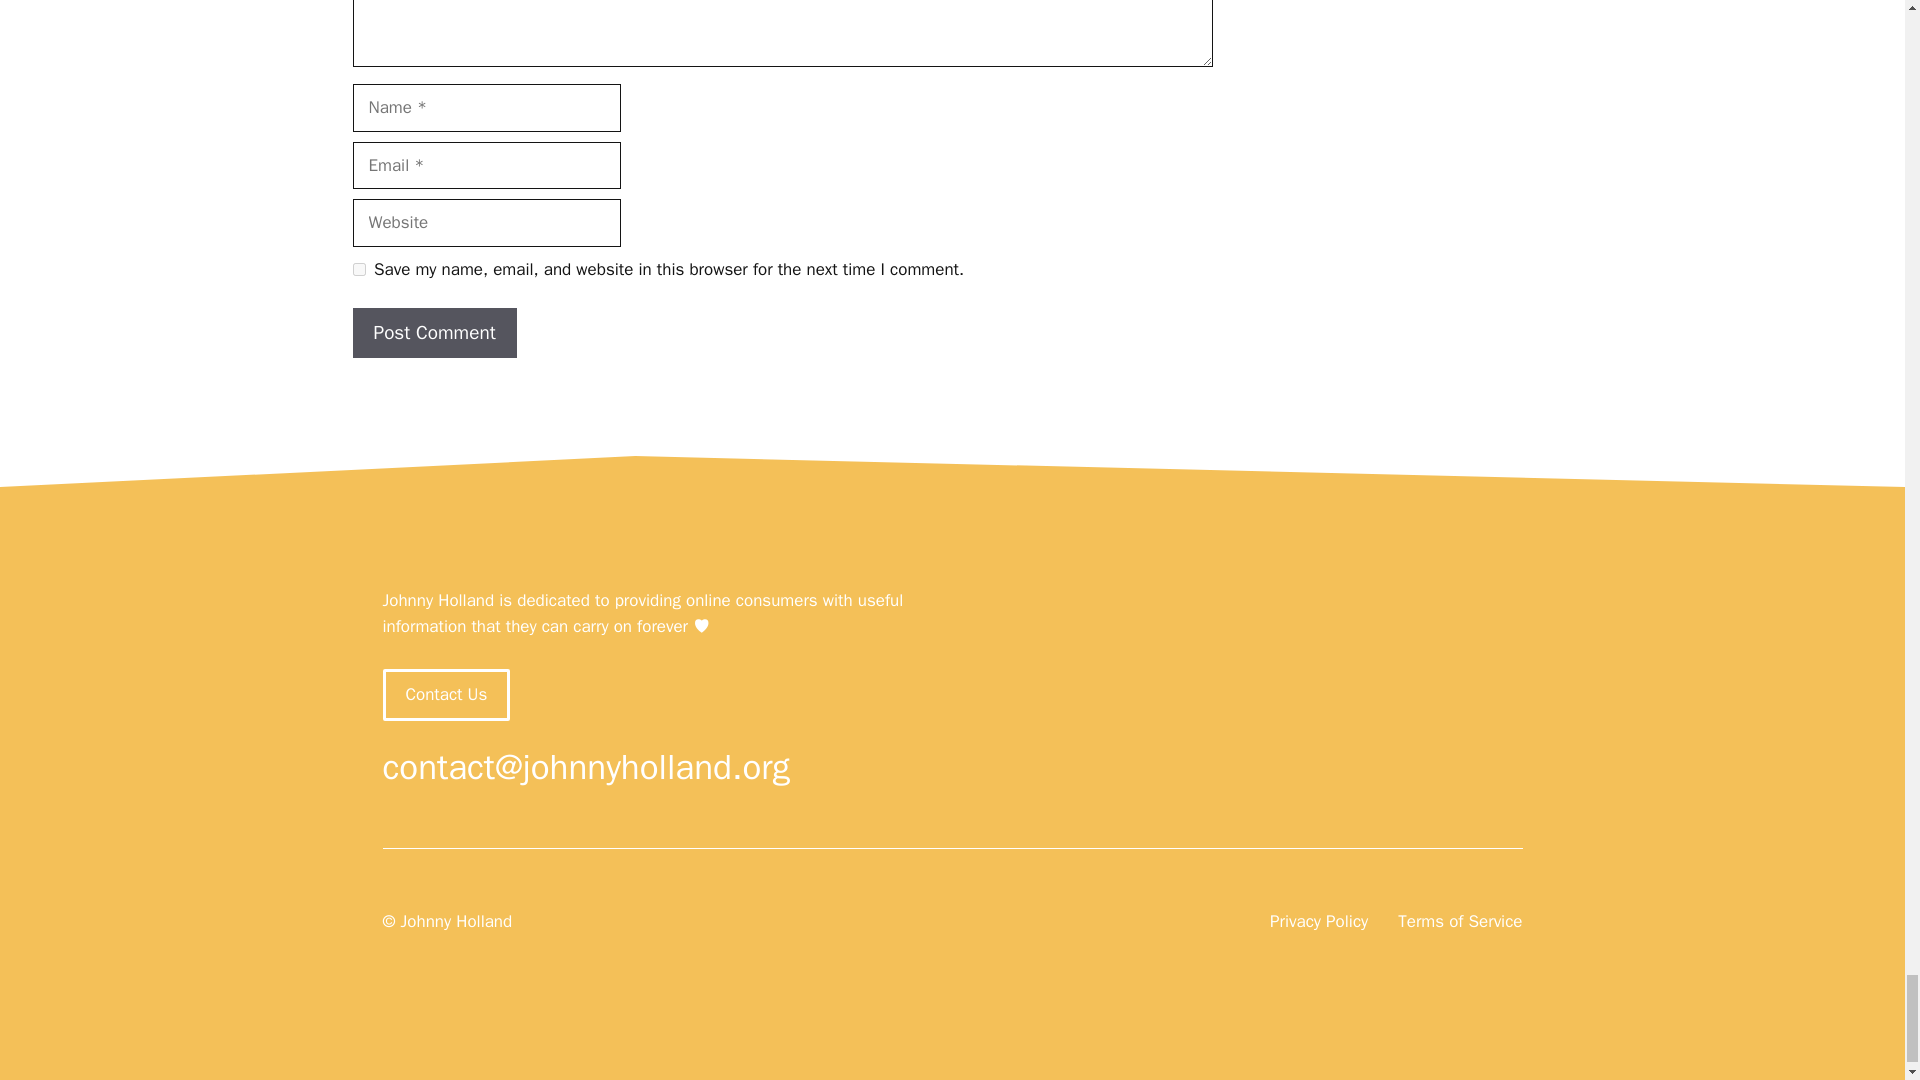 The width and height of the screenshot is (1920, 1080). Describe the element at coordinates (446, 694) in the screenshot. I see `Contact Us` at that location.